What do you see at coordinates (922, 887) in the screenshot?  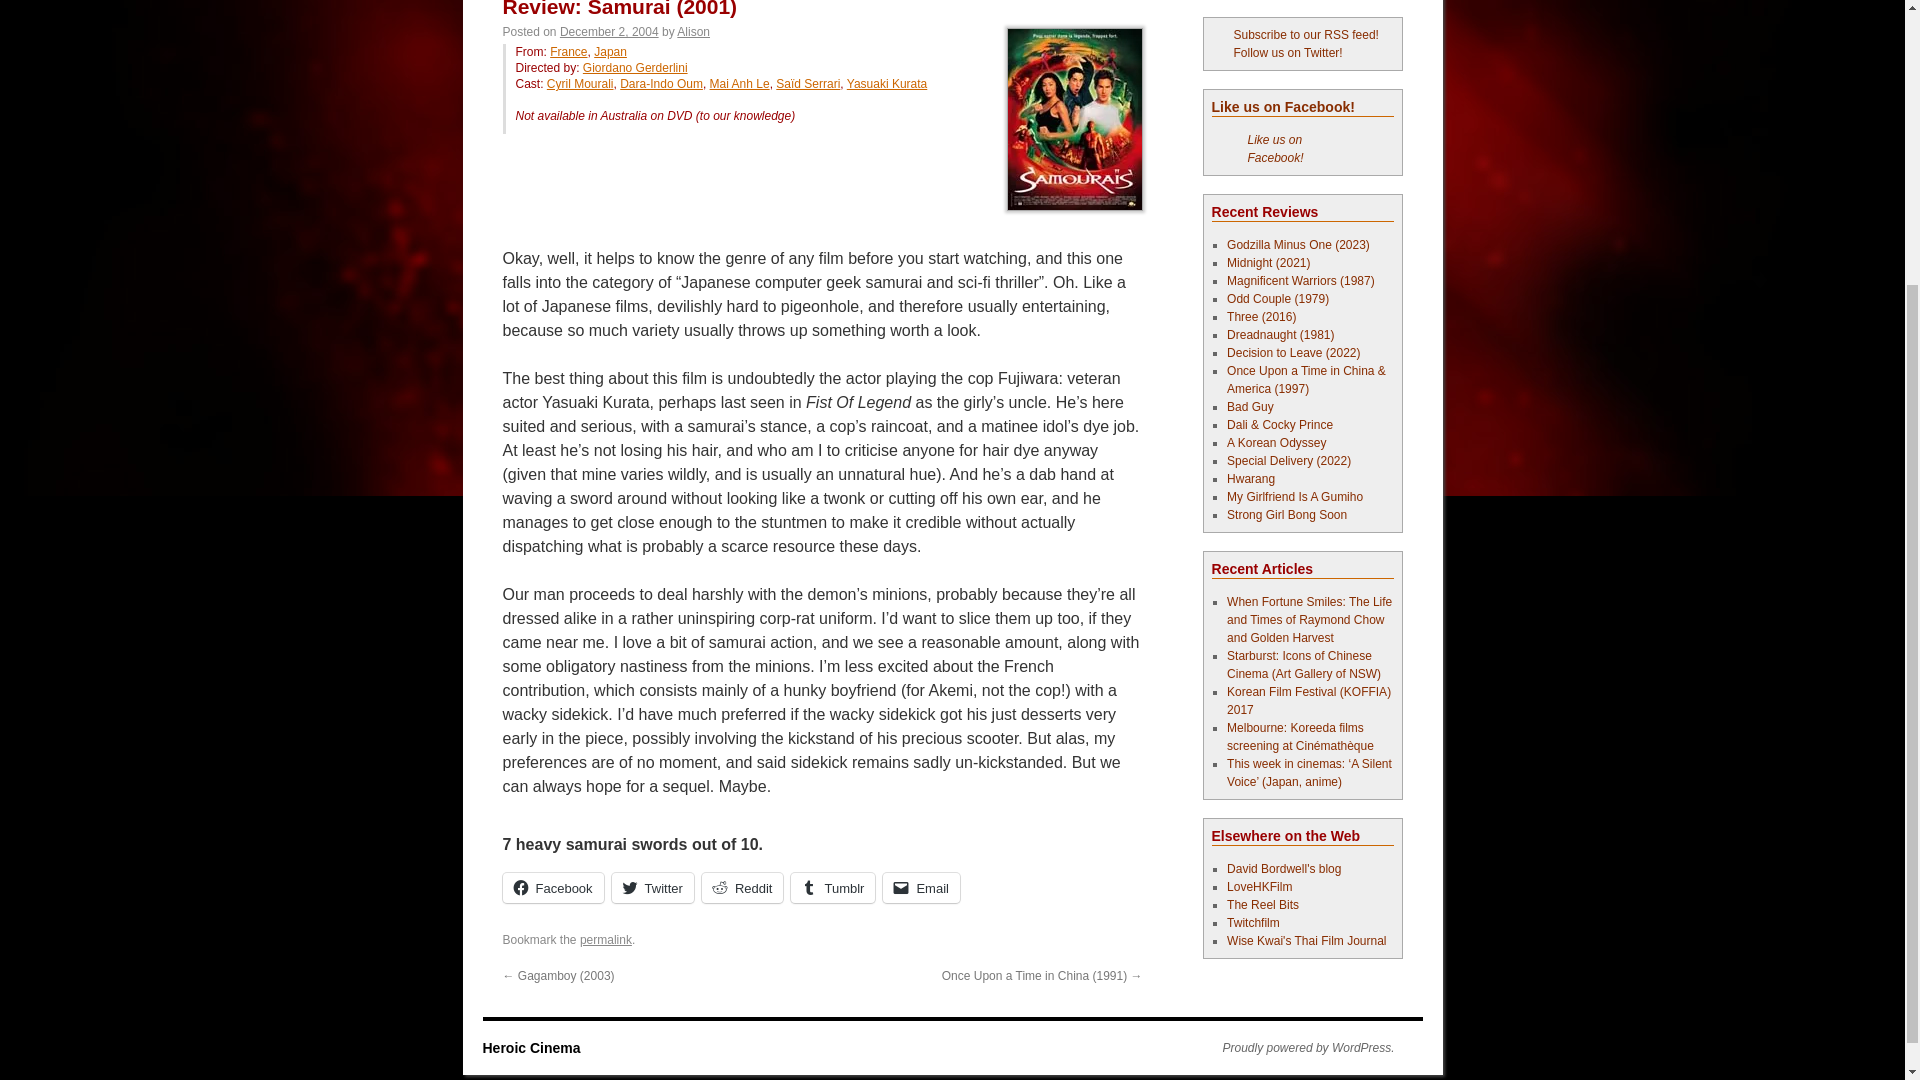 I see `Click to email a link to a friend` at bounding box center [922, 887].